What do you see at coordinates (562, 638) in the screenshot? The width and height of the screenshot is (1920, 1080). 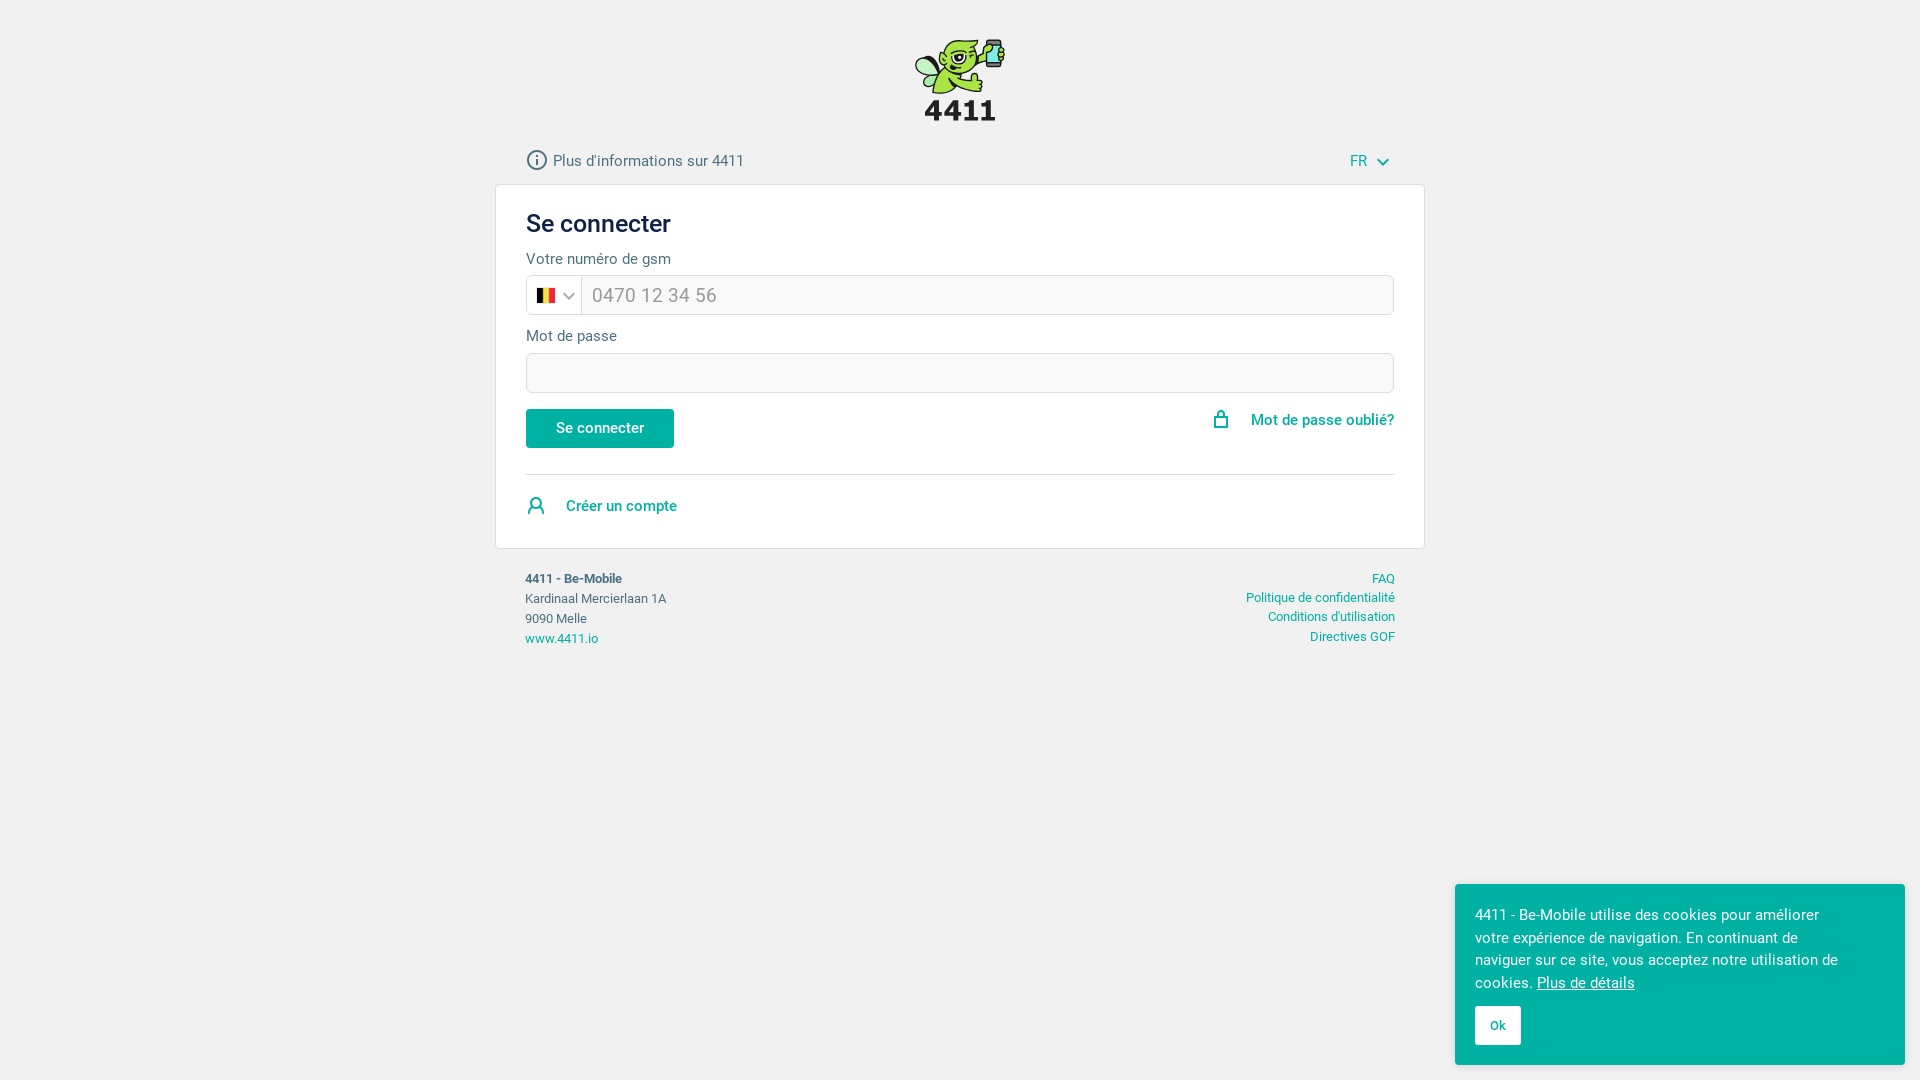 I see `www.4411.io` at bounding box center [562, 638].